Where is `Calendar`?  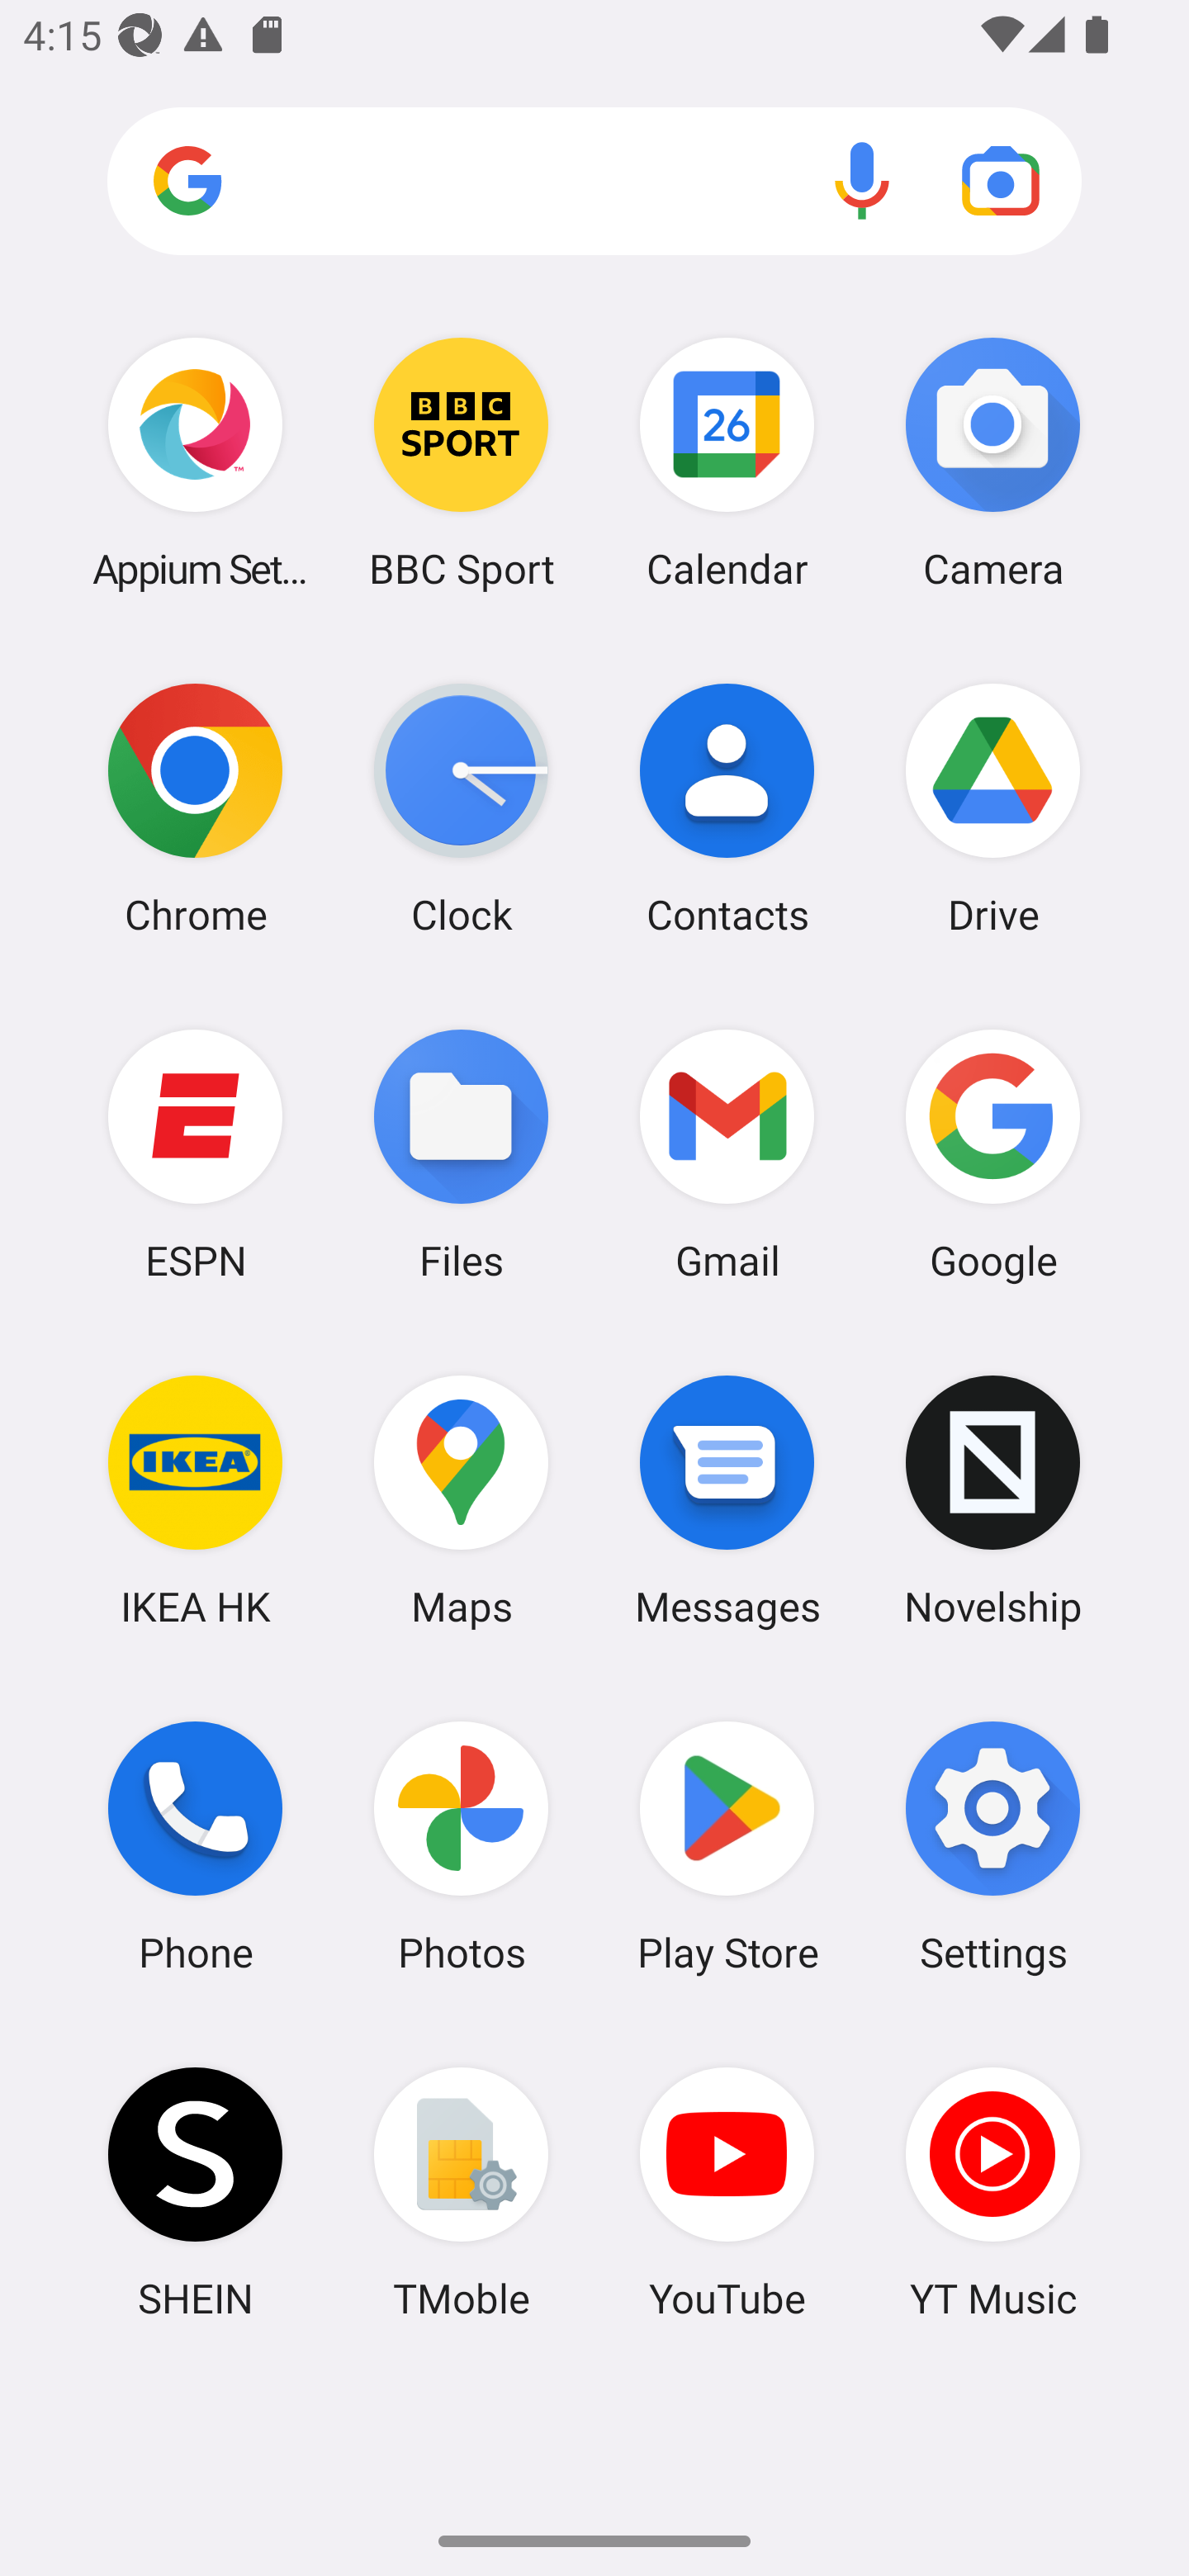 Calendar is located at coordinates (727, 462).